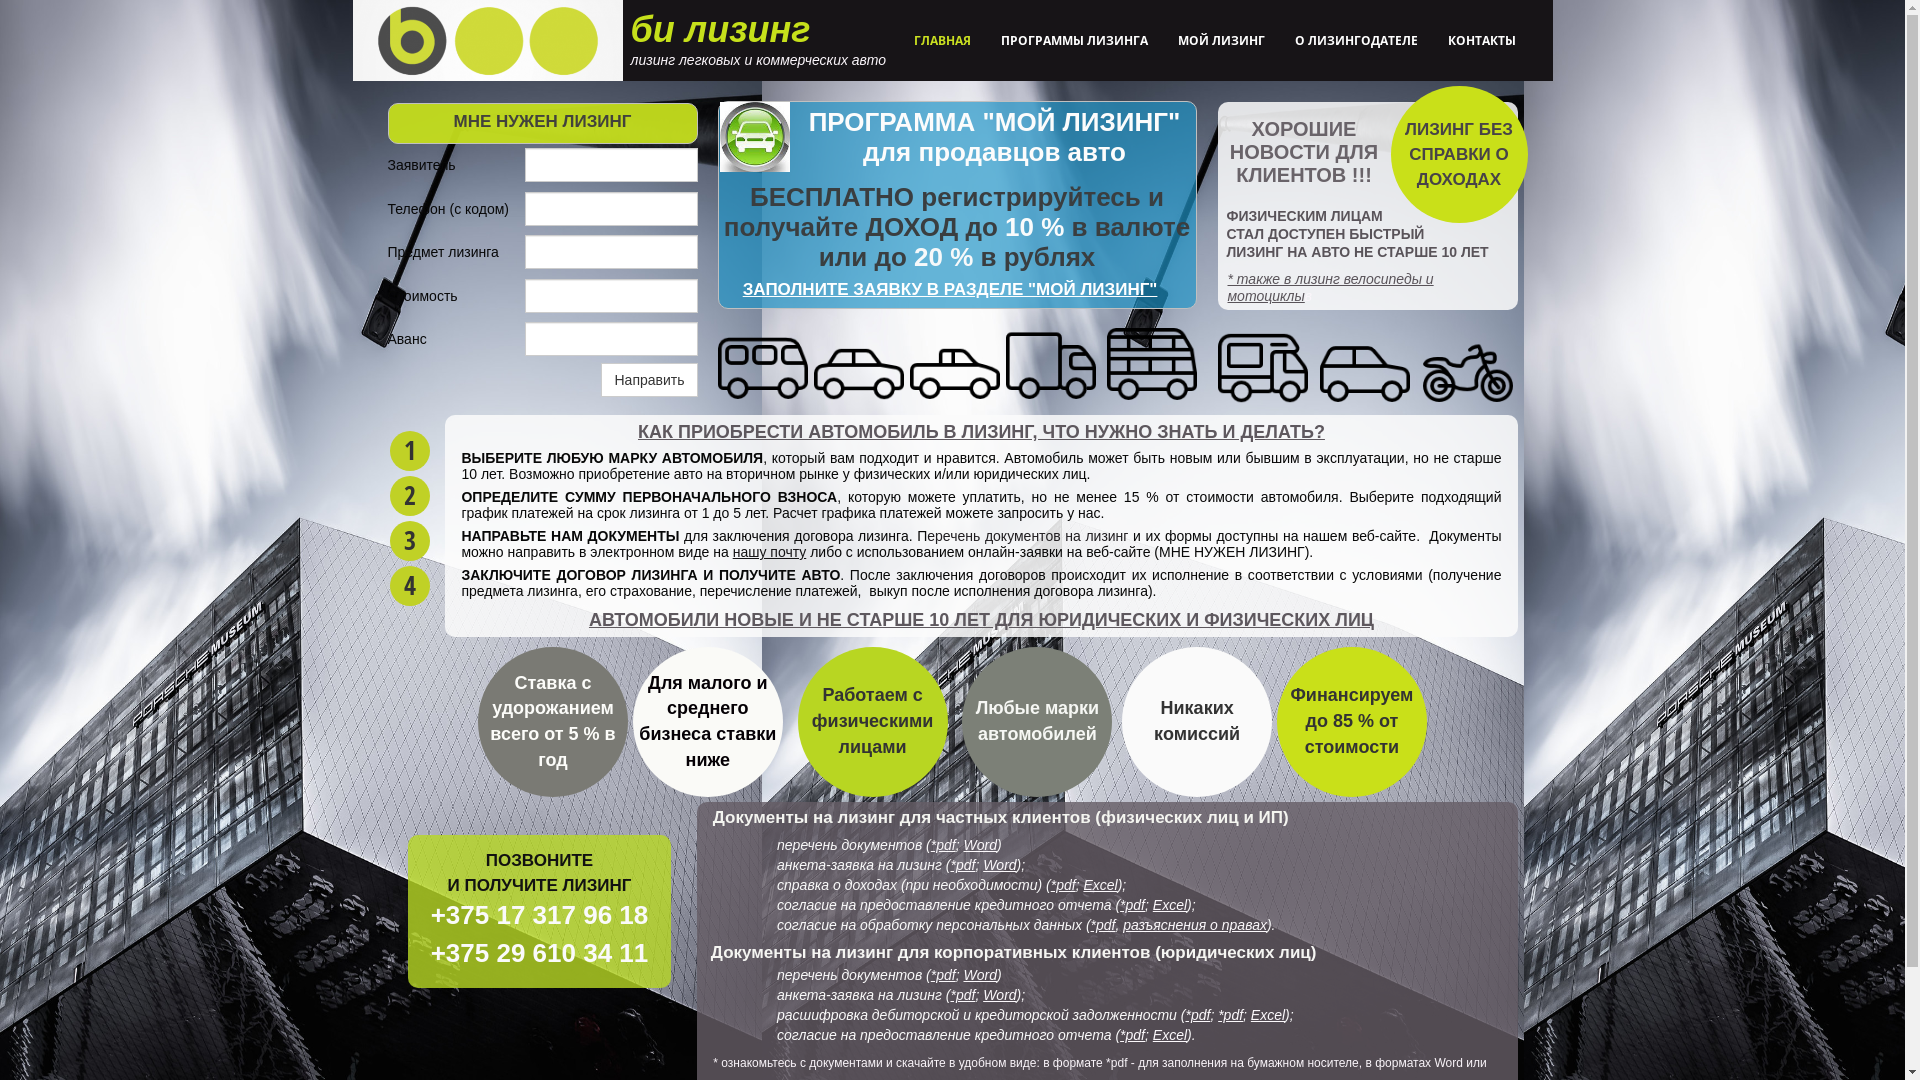  I want to click on *pdf, so click(944, 845).